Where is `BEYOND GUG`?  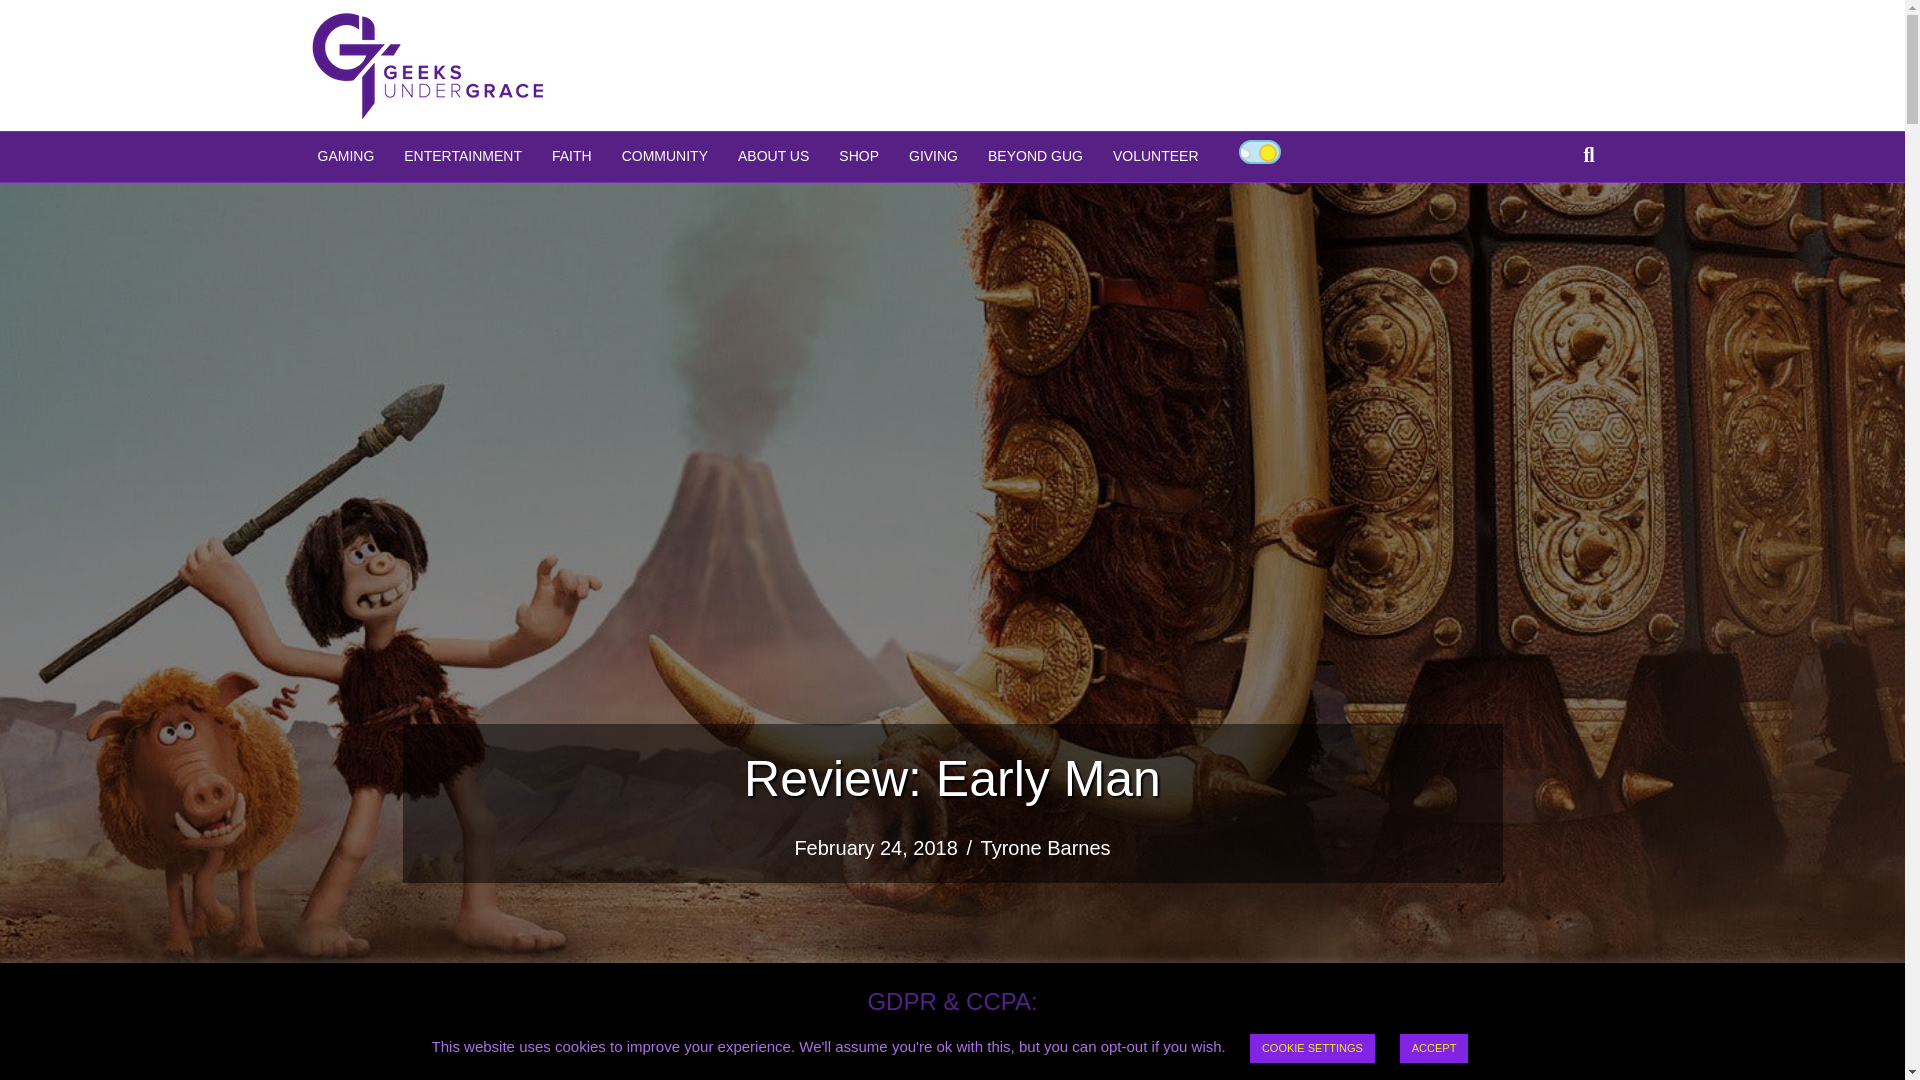
BEYOND GUG is located at coordinates (1036, 156).